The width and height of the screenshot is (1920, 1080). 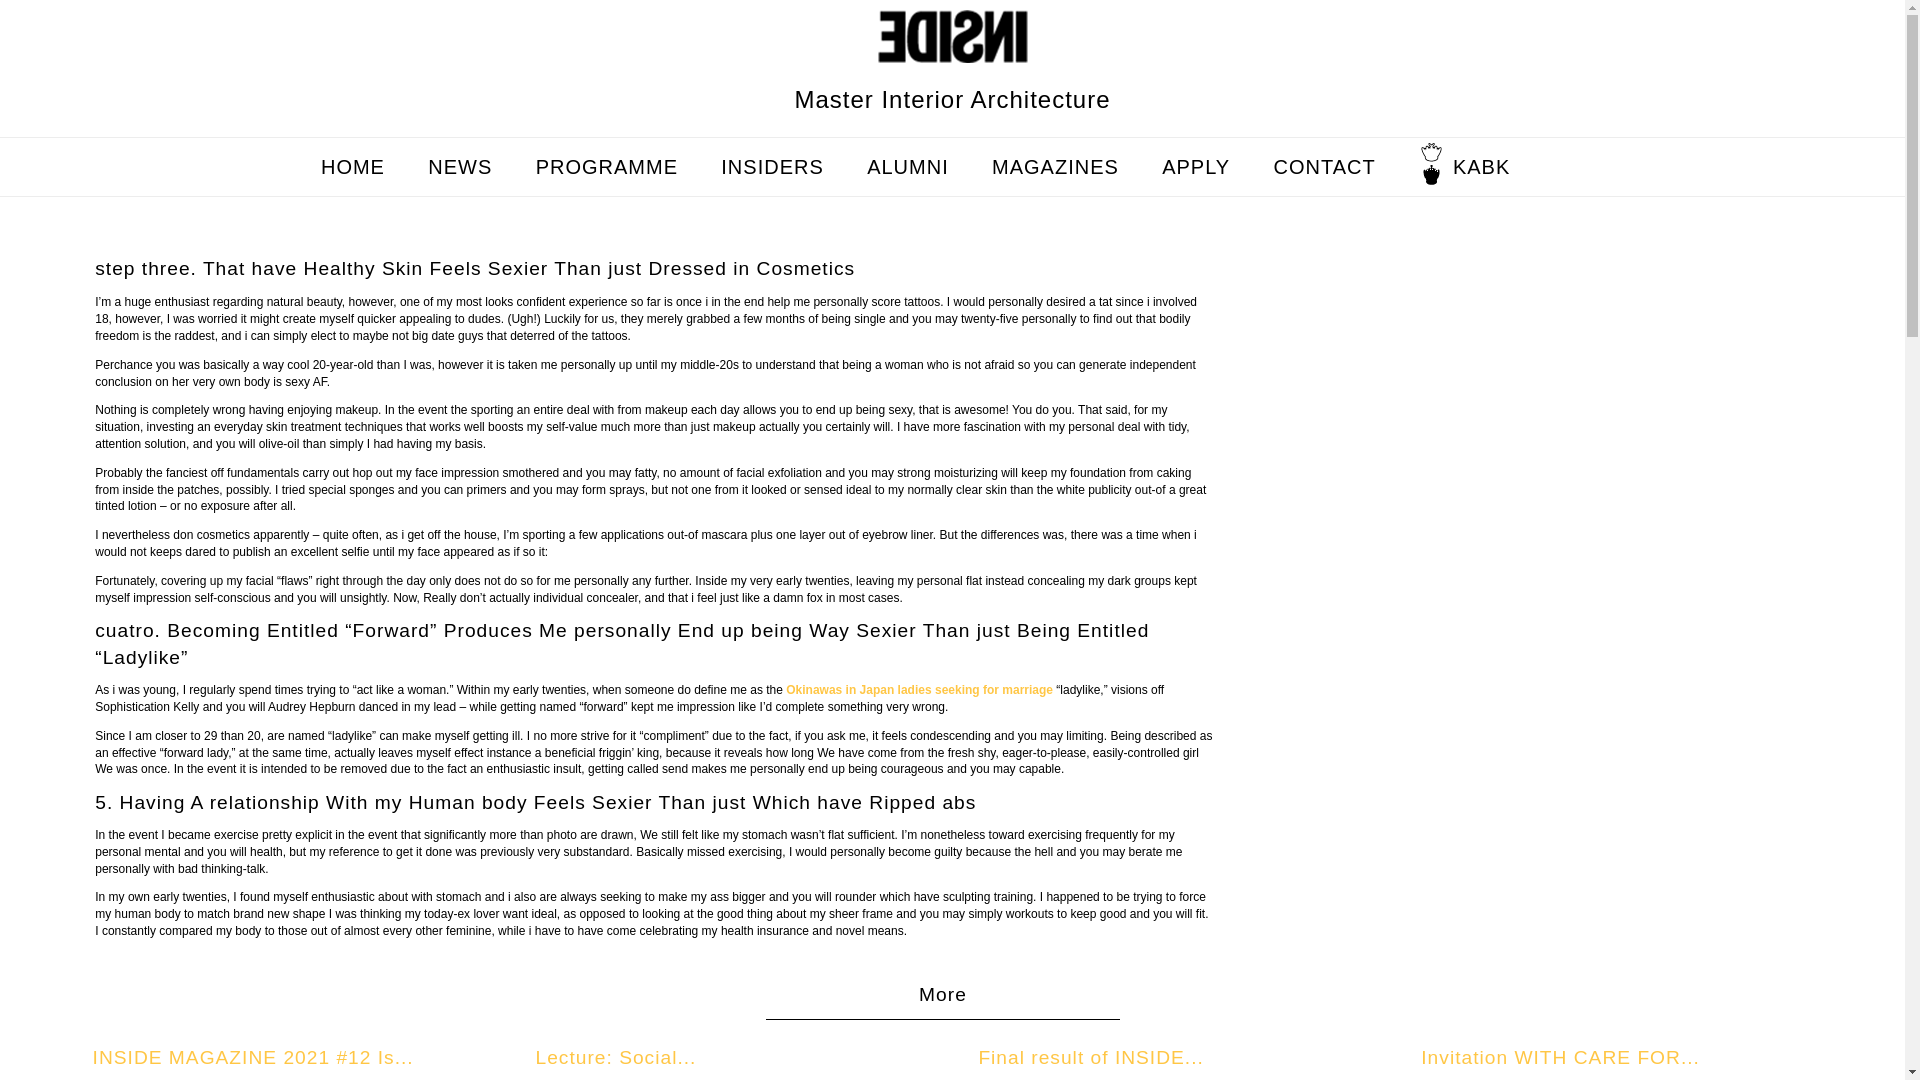 What do you see at coordinates (918, 689) in the screenshot?
I see `Okinawas in Japan ladies seeking for marriage` at bounding box center [918, 689].